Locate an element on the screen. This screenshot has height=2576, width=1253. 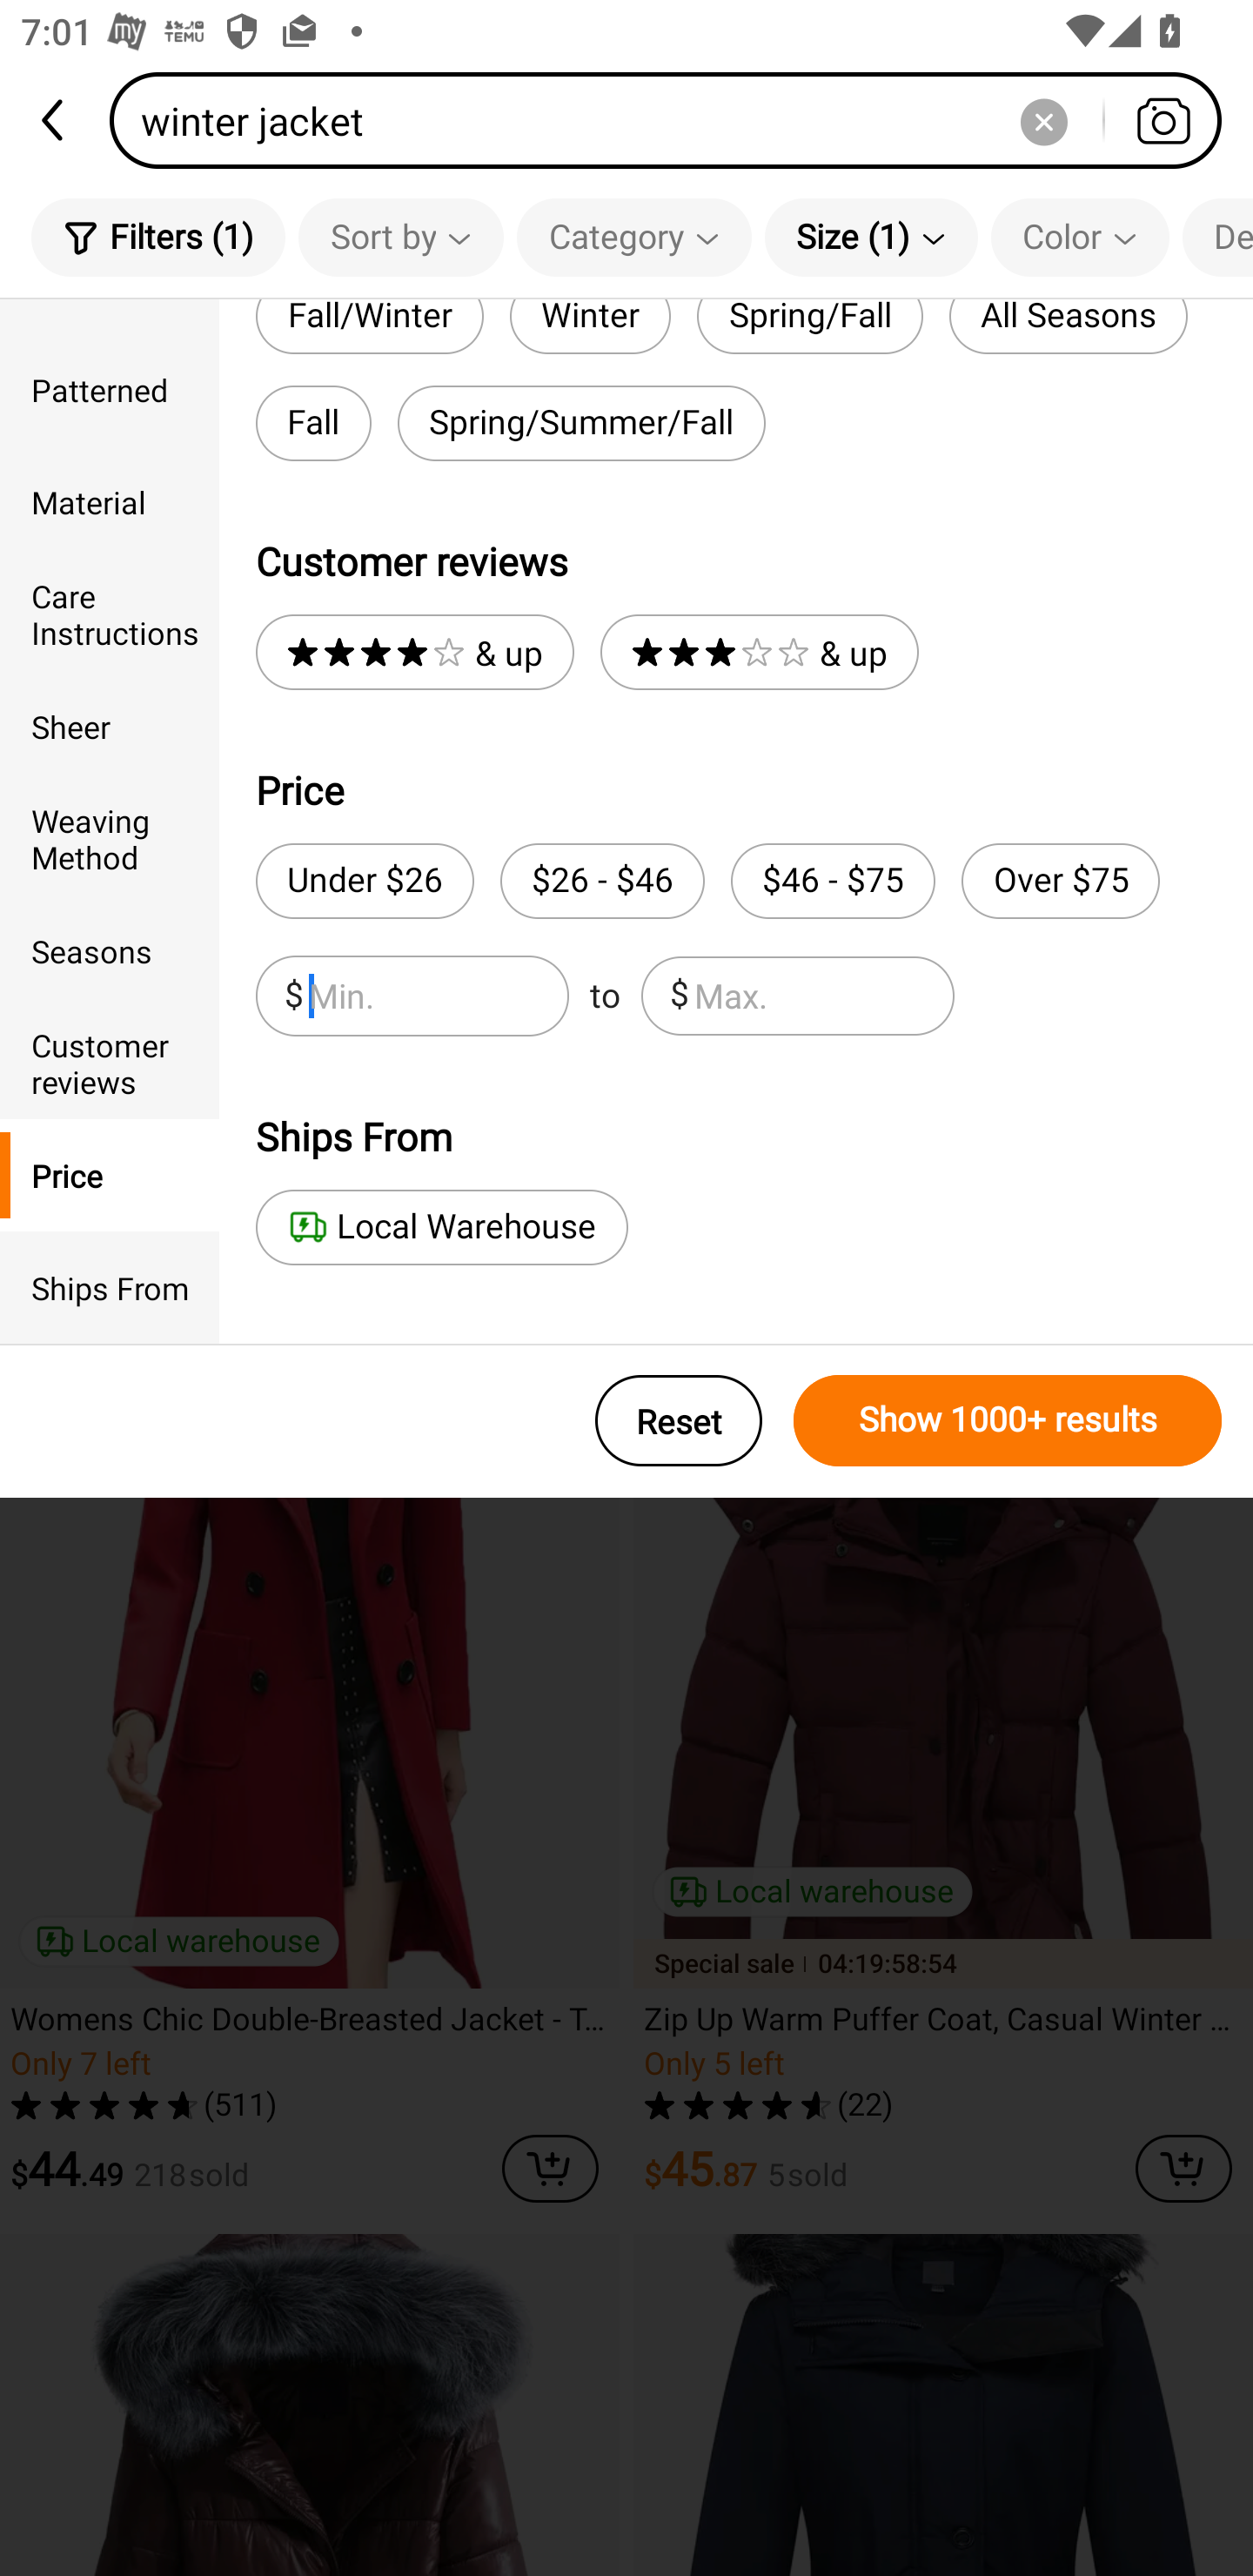
back is located at coordinates (55, 120).